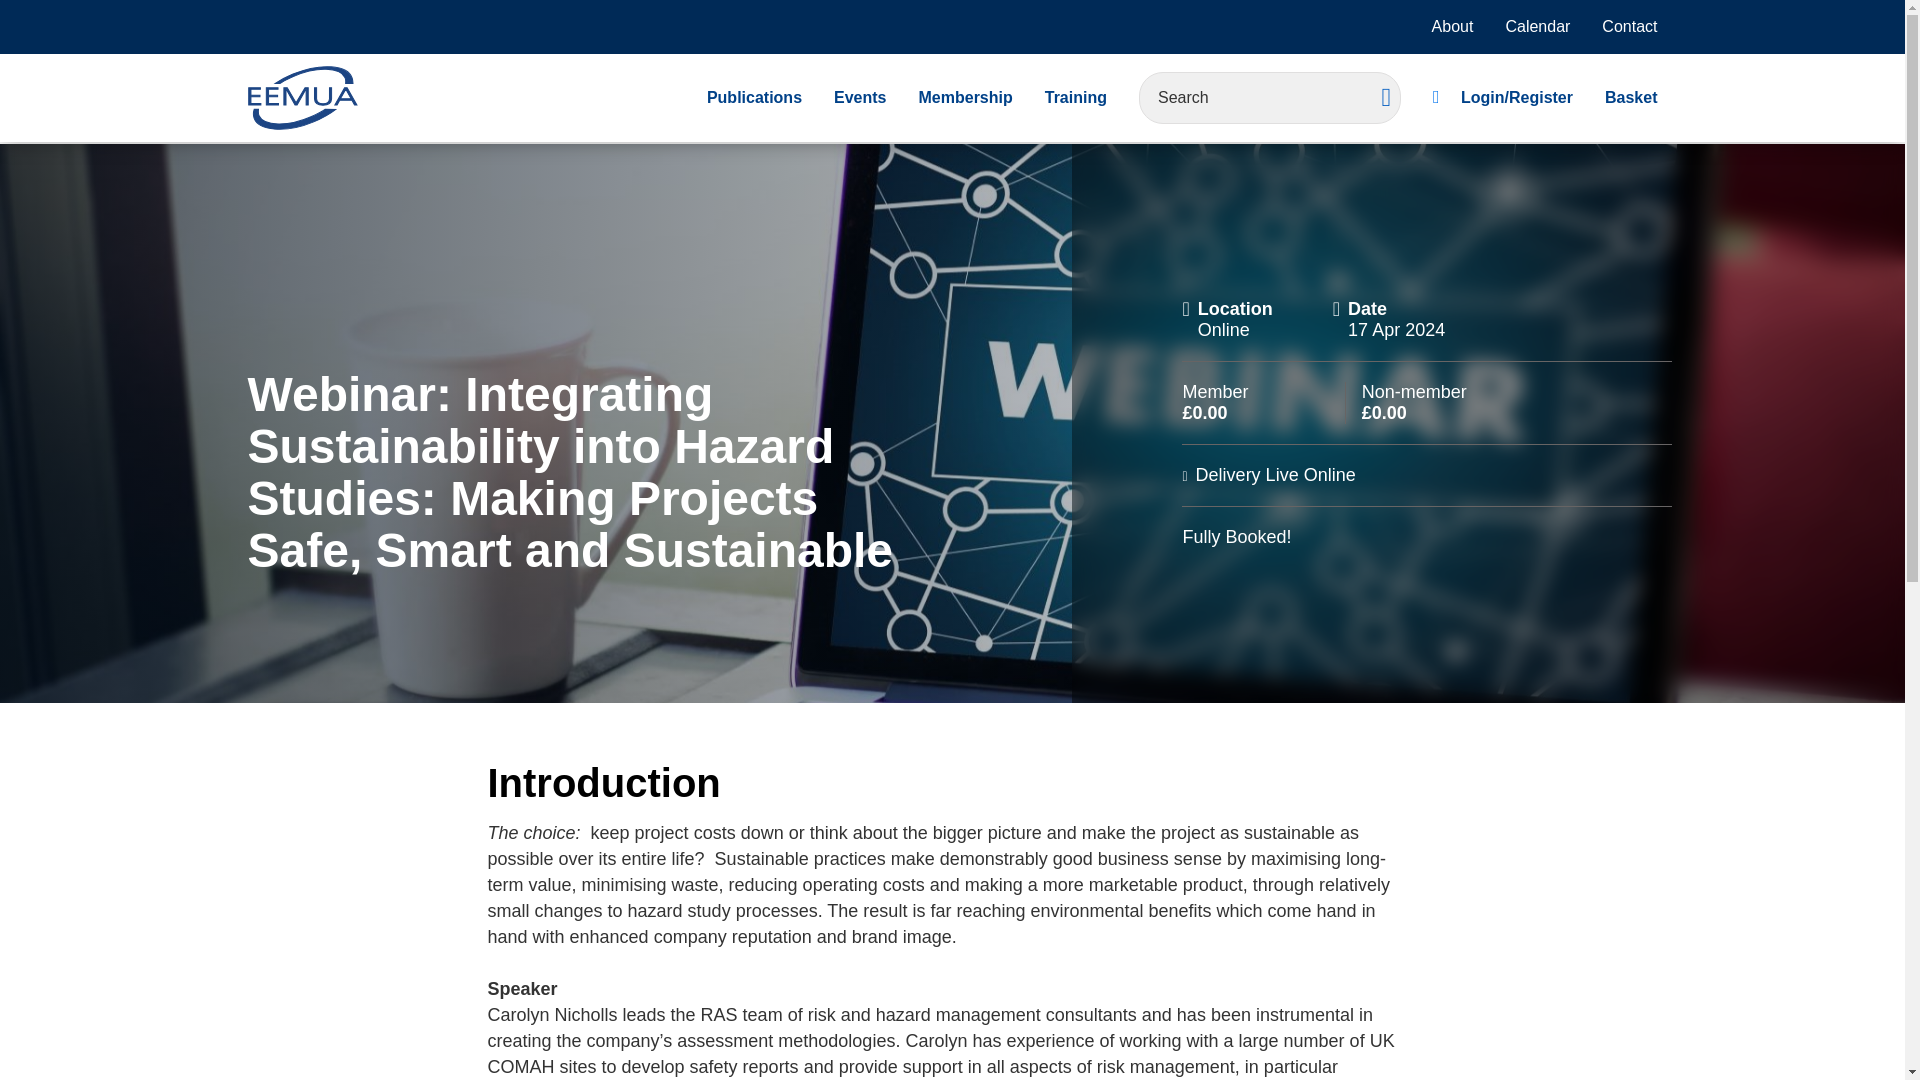  What do you see at coordinates (754, 98) in the screenshot?
I see `Publications` at bounding box center [754, 98].